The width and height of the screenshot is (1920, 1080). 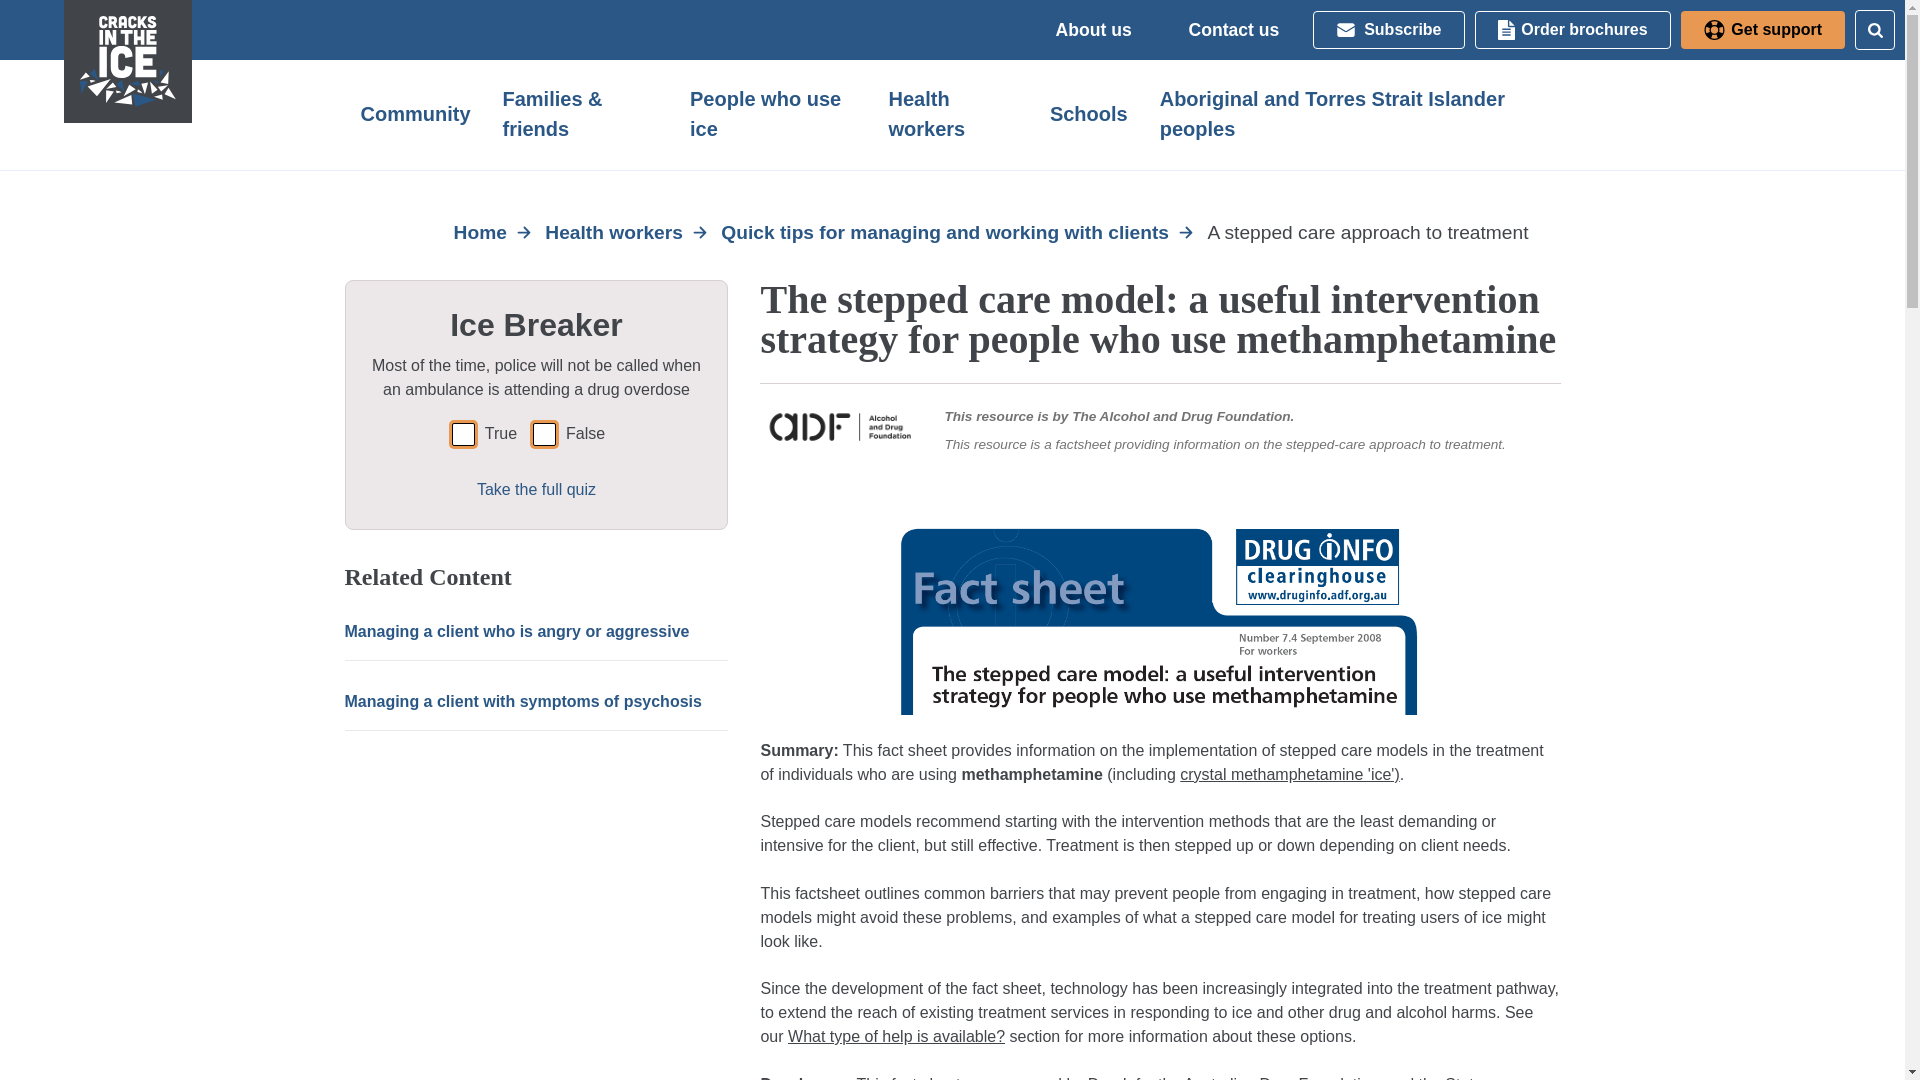 I want to click on Subscribe, so click(x=1388, y=28).